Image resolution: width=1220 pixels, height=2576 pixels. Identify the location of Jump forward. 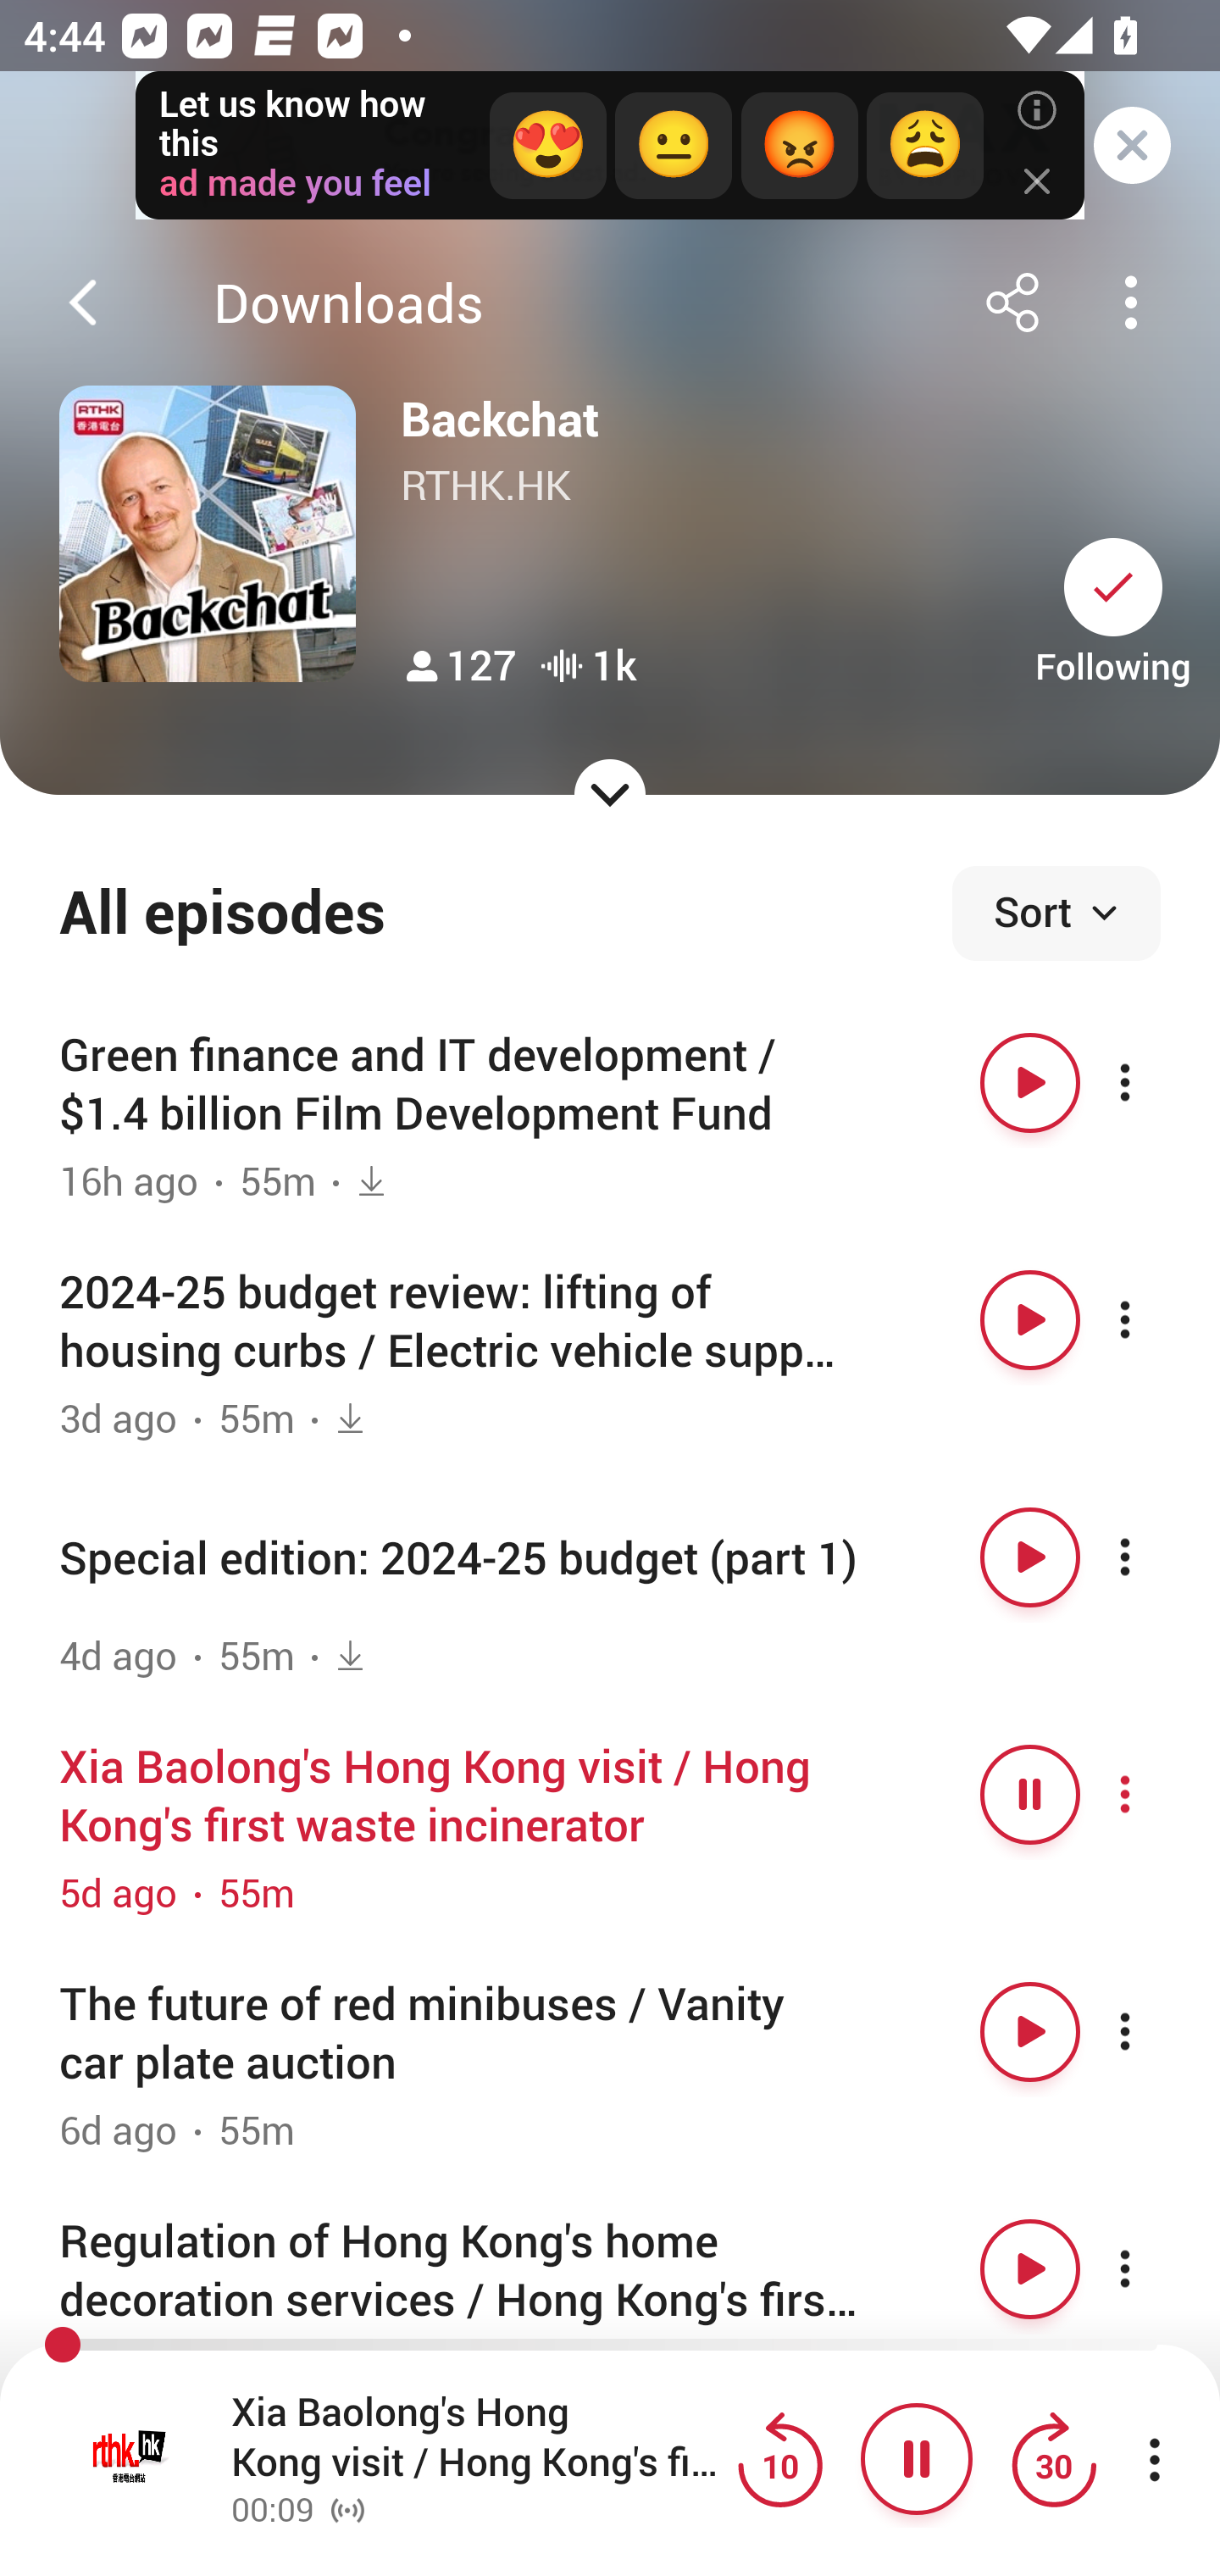
(1053, 2460).